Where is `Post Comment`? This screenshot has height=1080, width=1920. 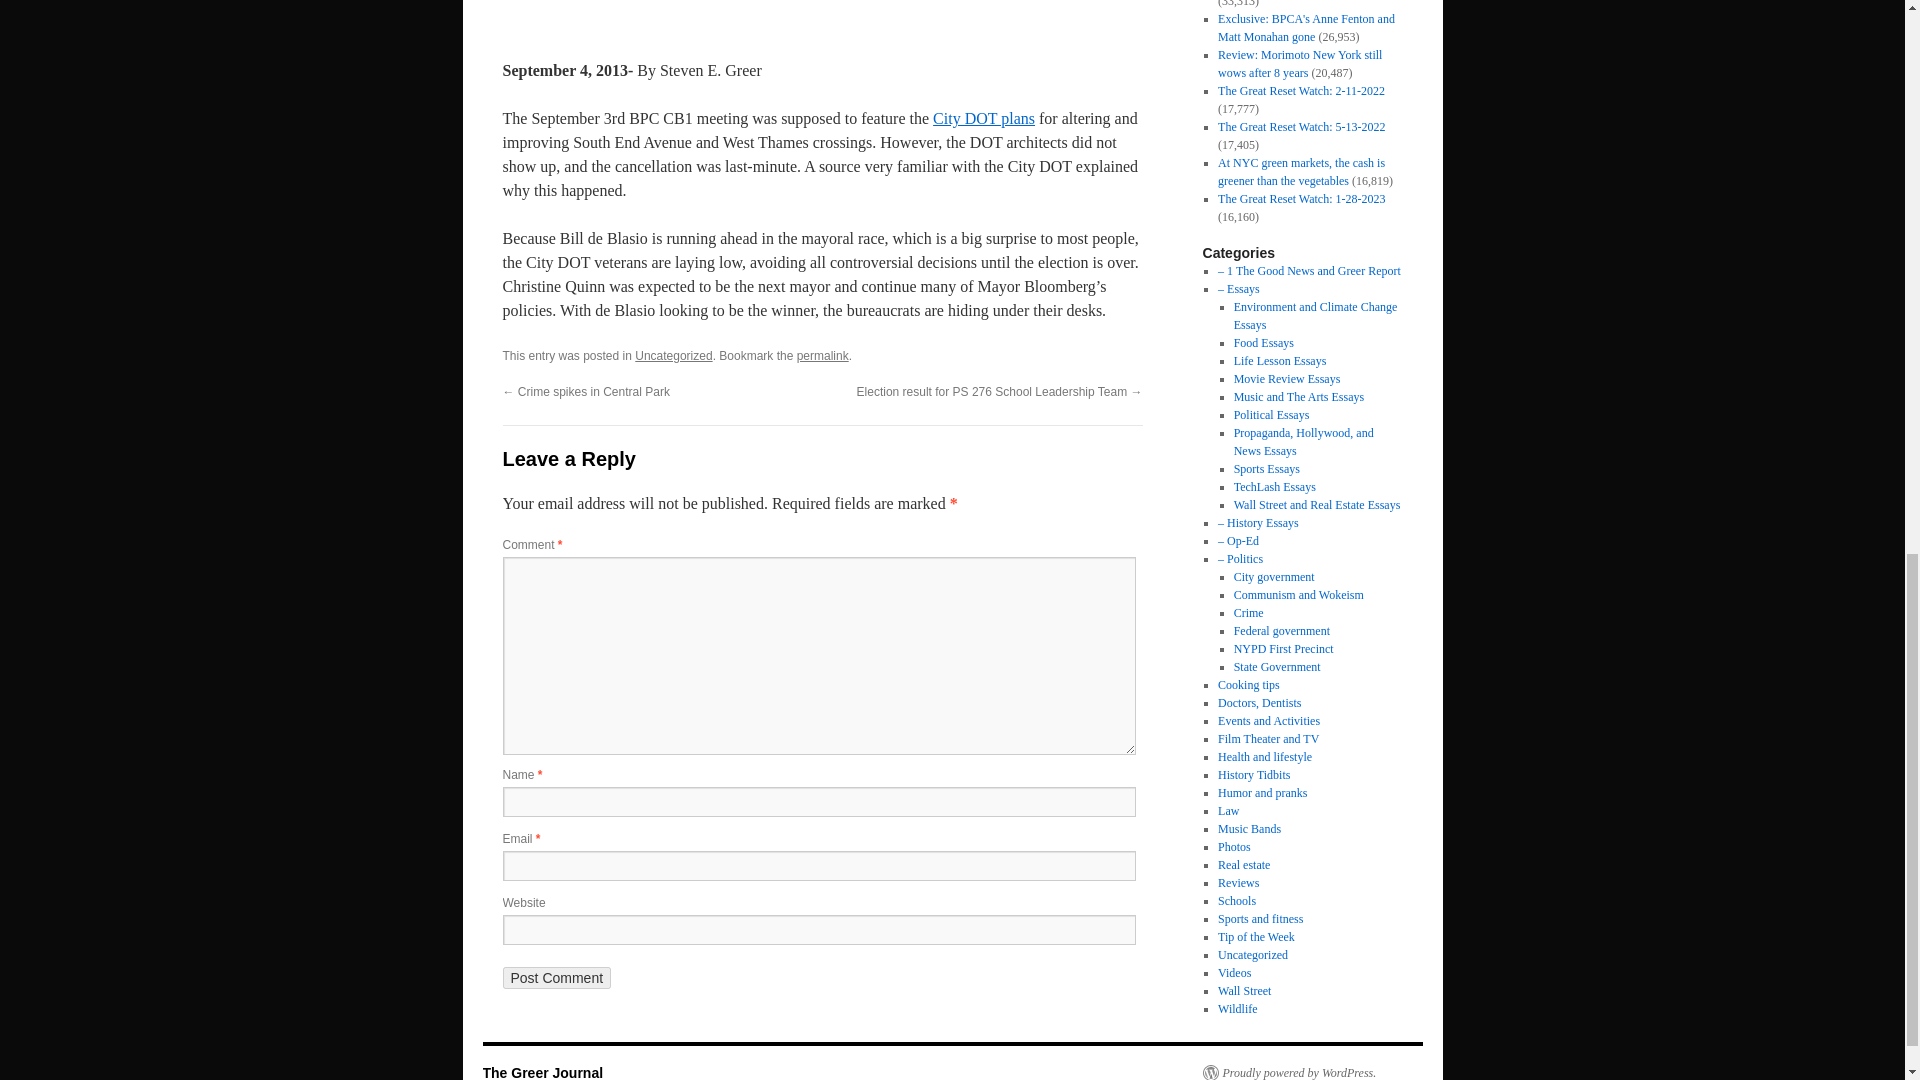 Post Comment is located at coordinates (556, 978).